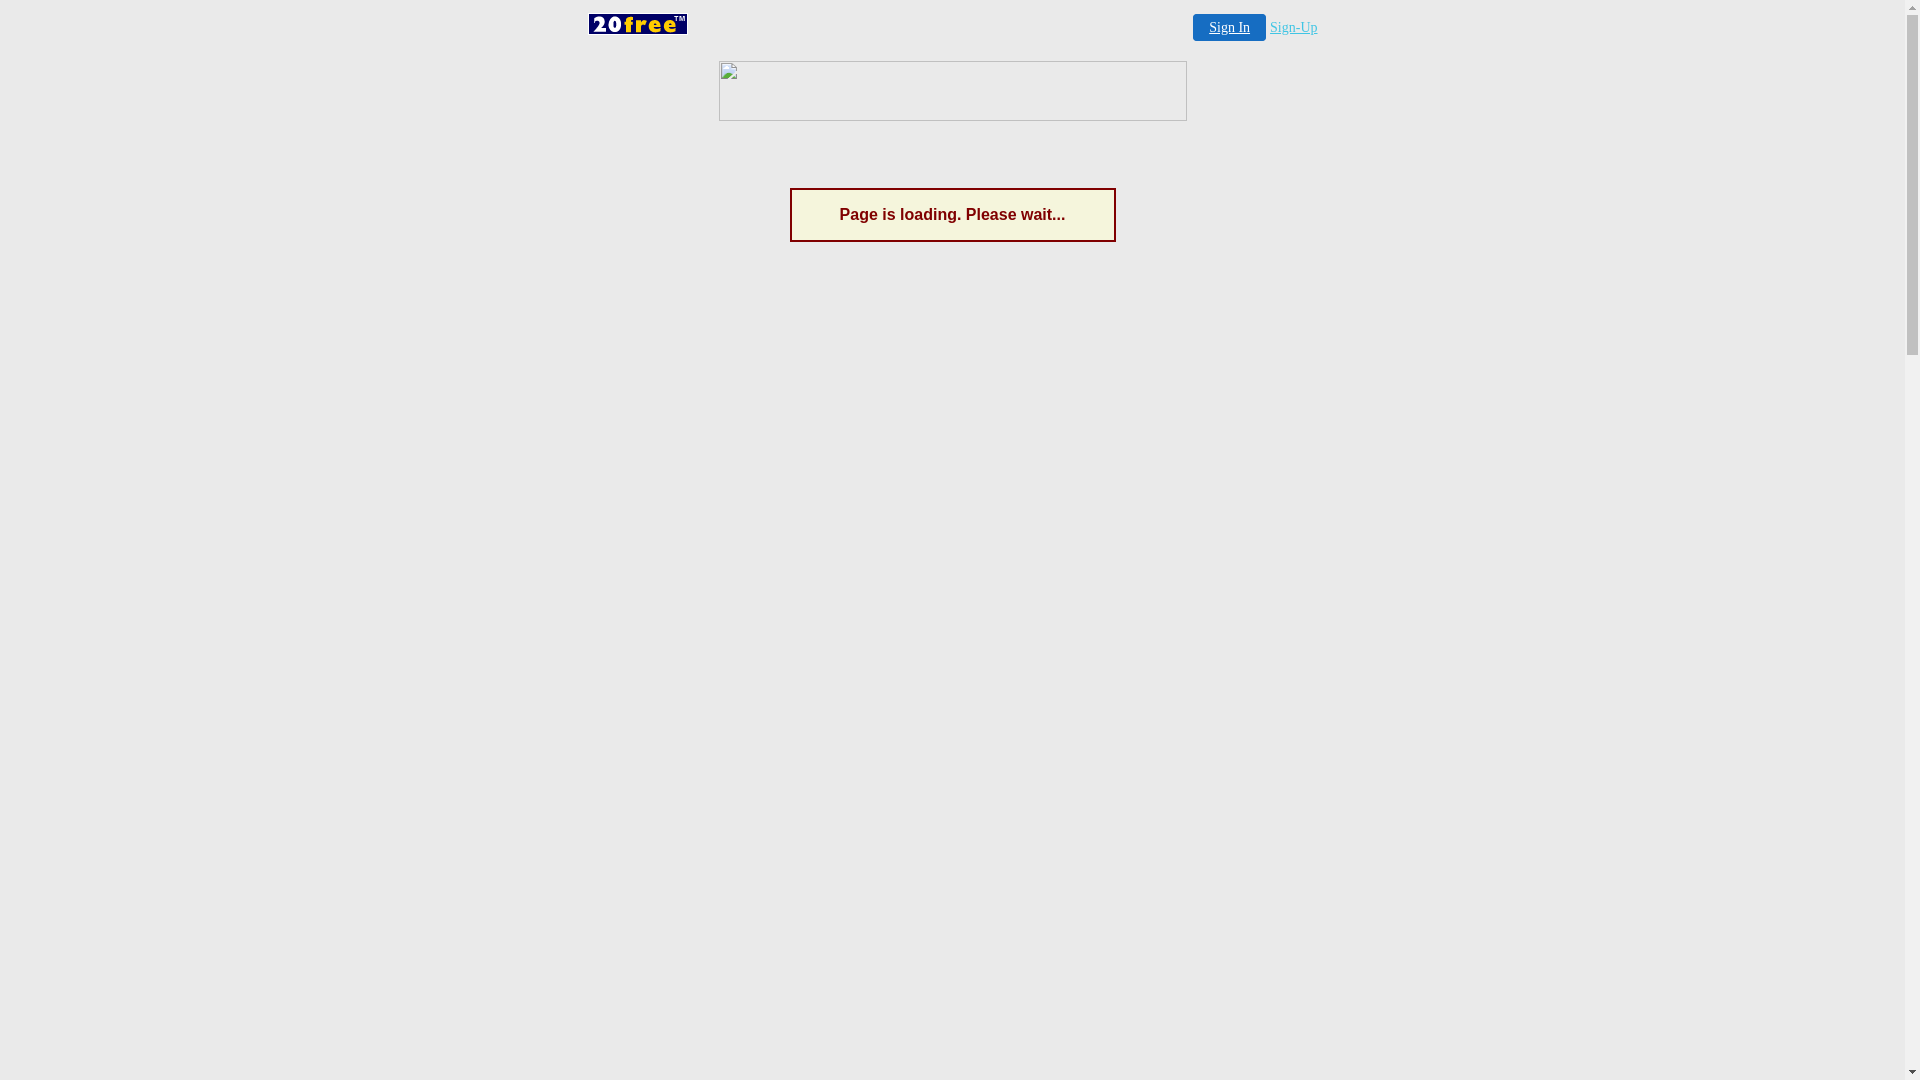  I want to click on Sign-Up, so click(1294, 28).